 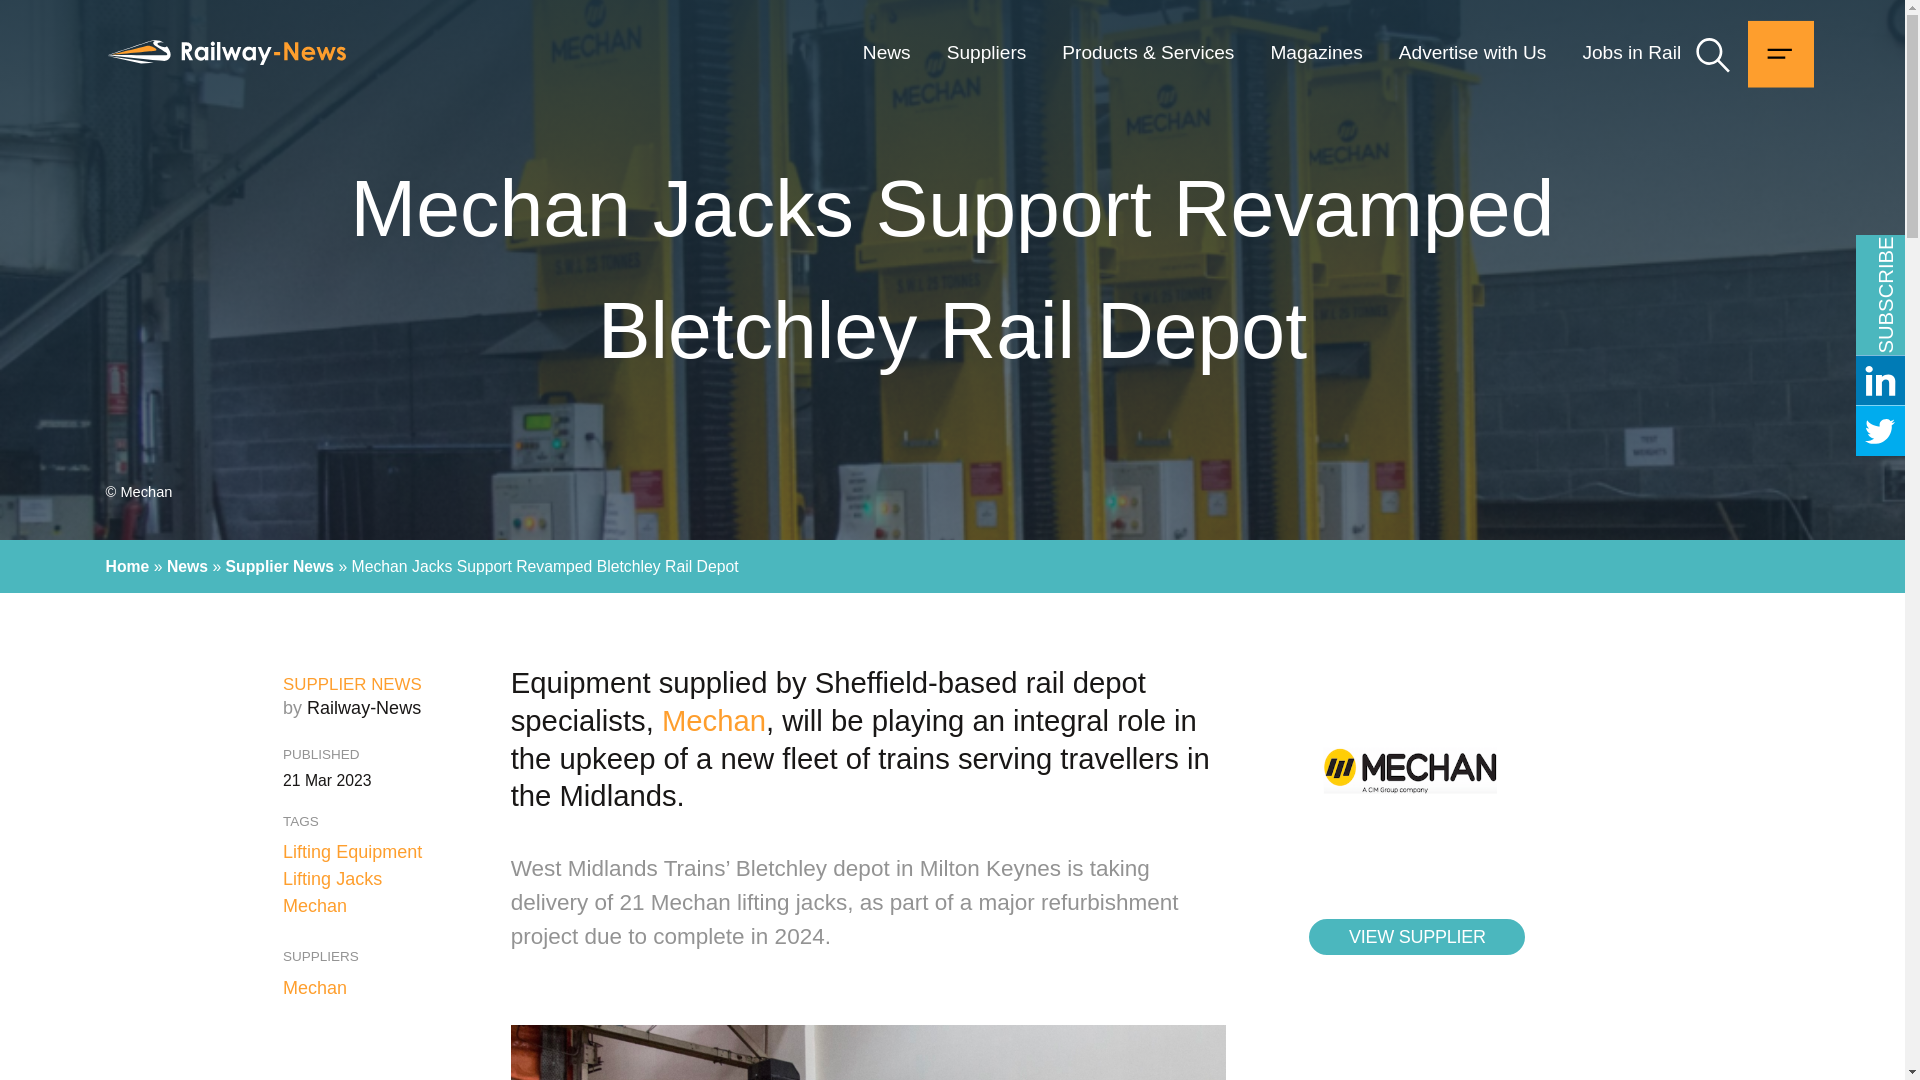 What do you see at coordinates (1622, 53) in the screenshot?
I see `Jobs in Rail` at bounding box center [1622, 53].